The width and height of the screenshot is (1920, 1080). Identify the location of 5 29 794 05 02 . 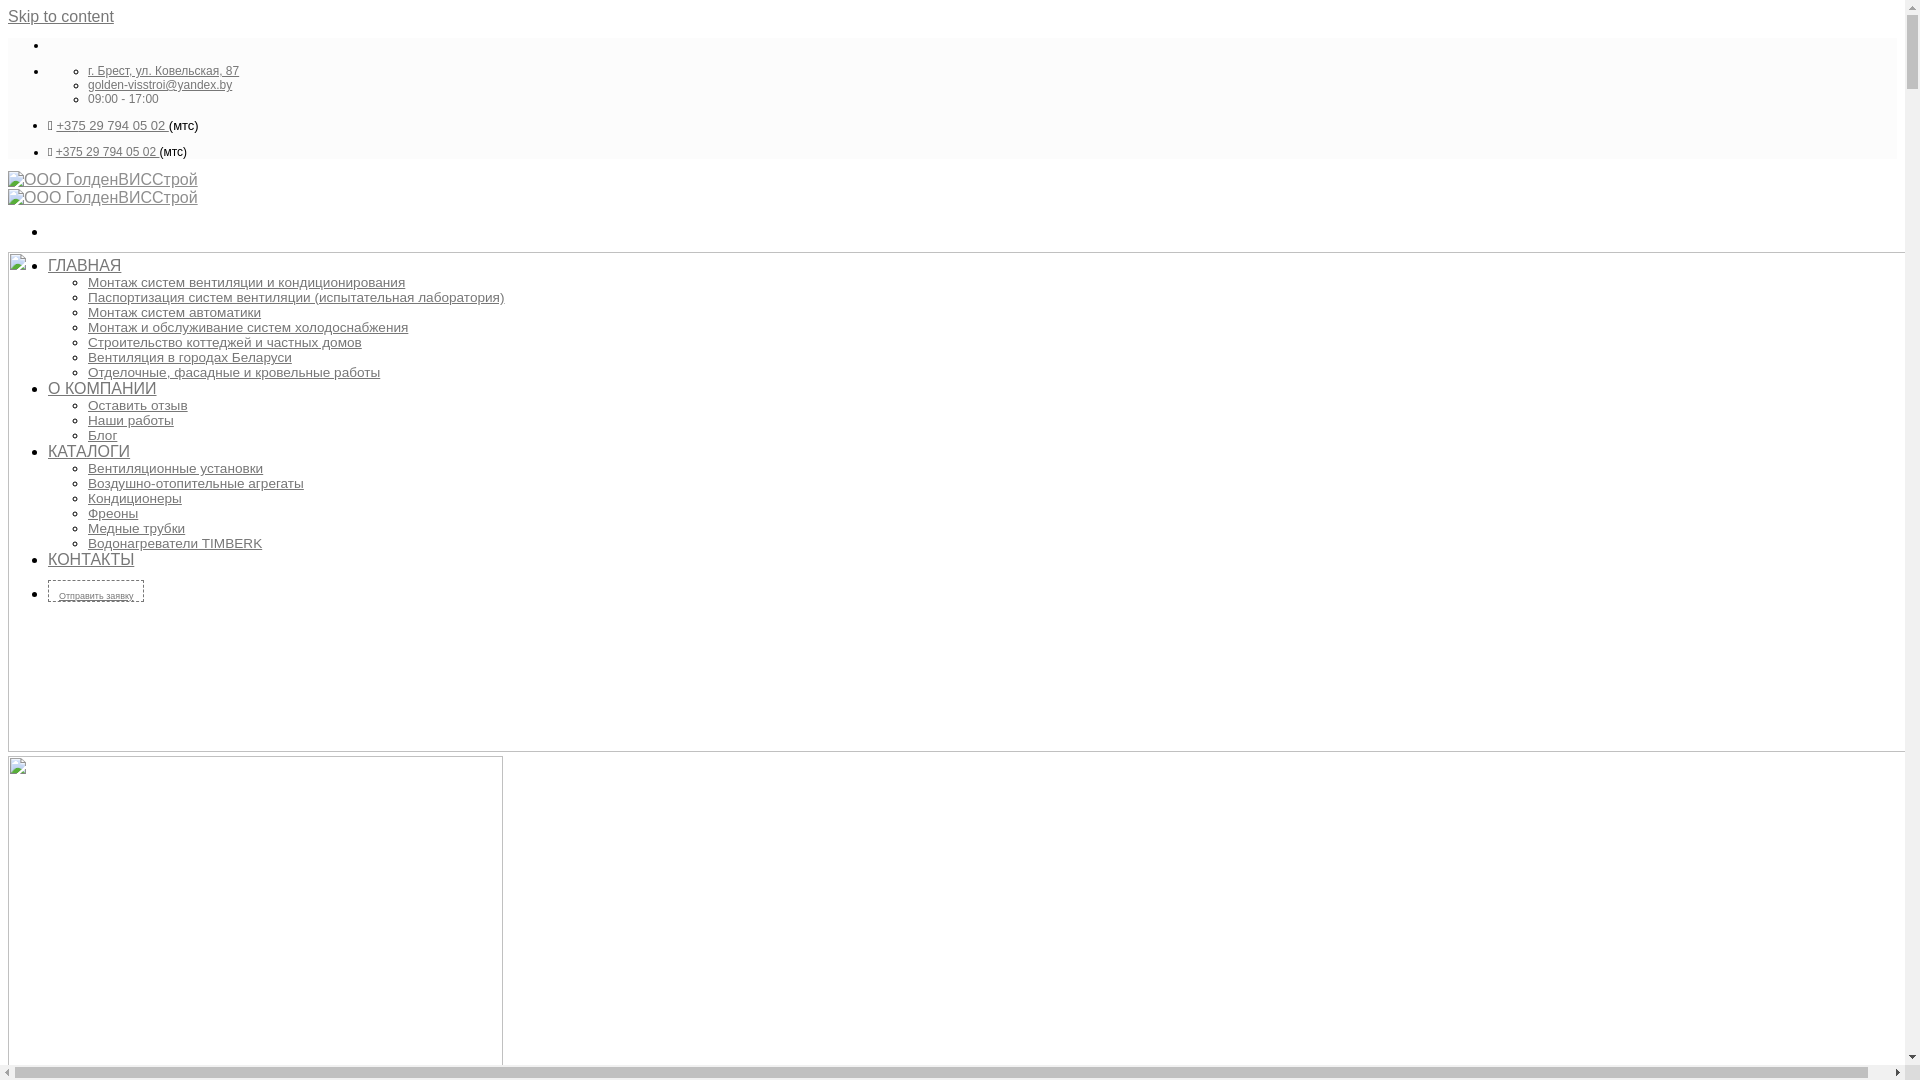
(123, 126).